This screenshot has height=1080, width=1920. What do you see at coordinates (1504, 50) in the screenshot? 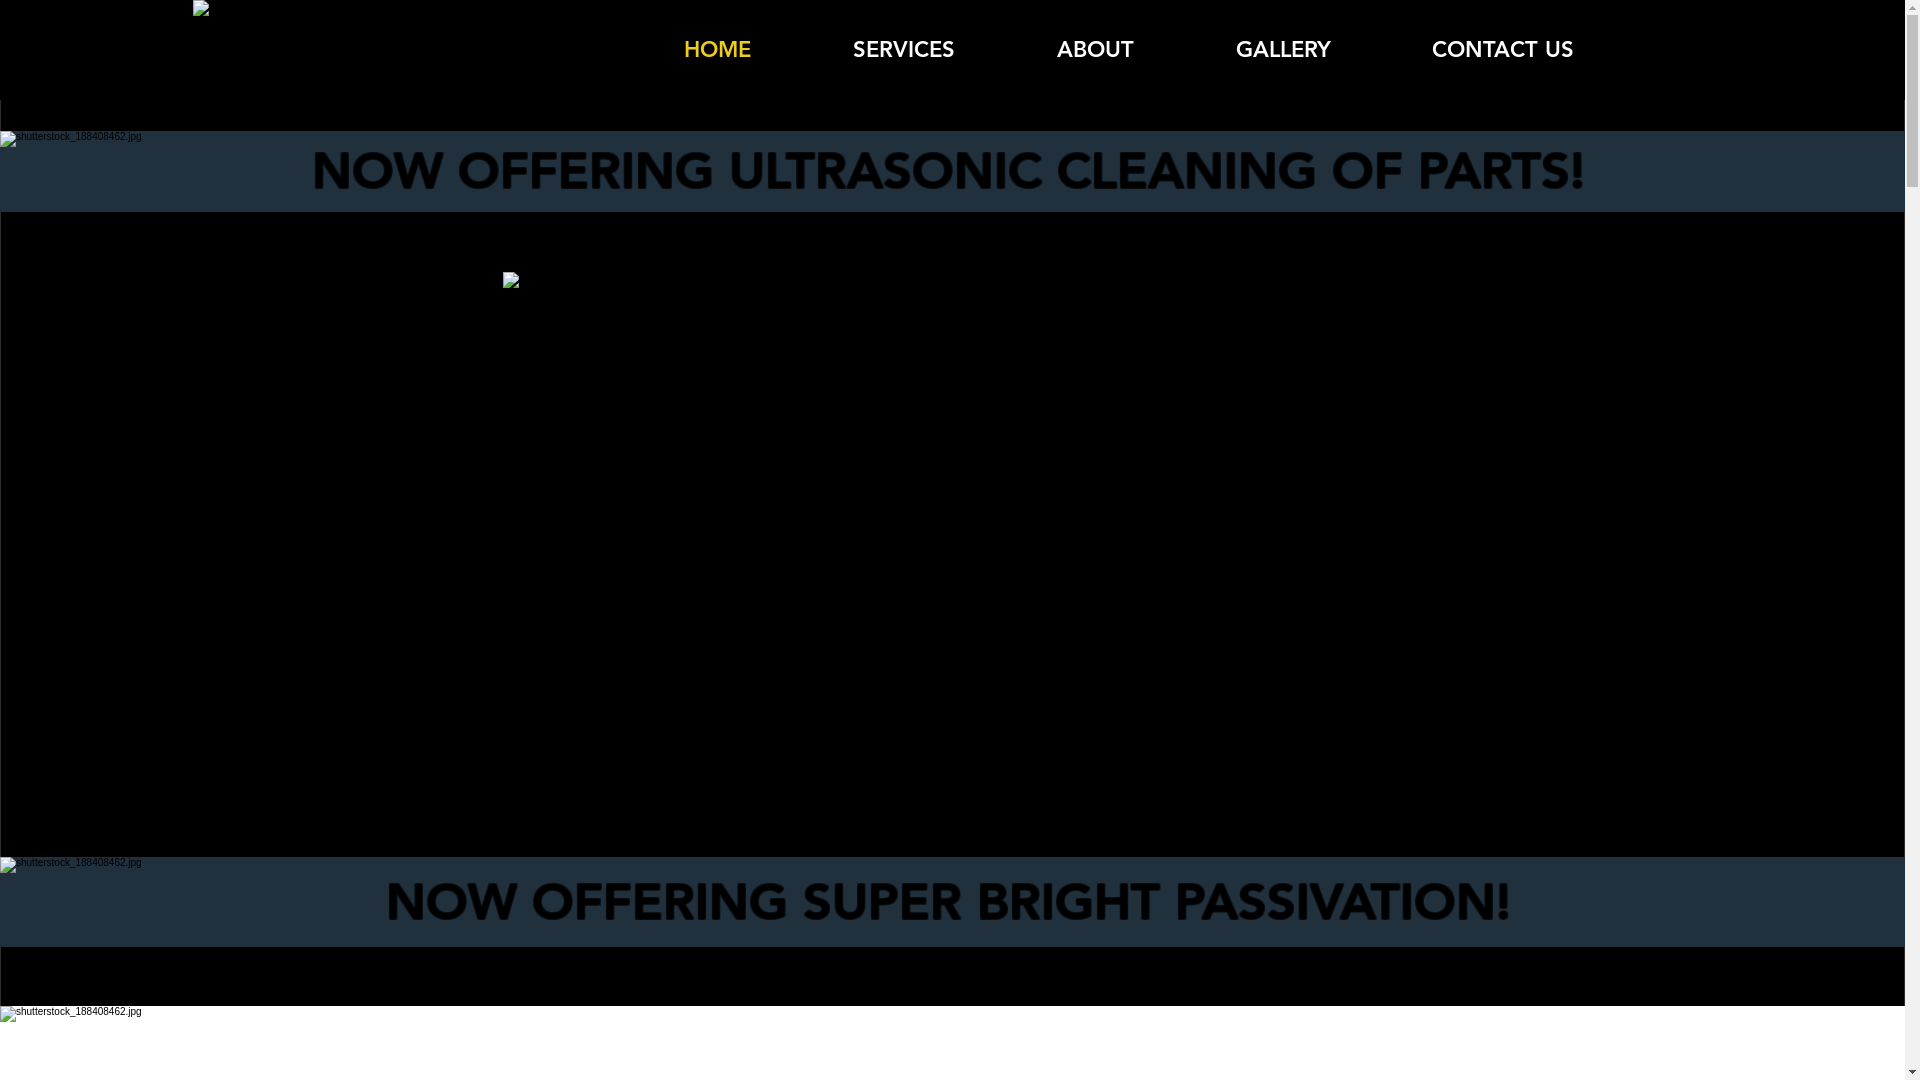
I see `CONTACT US` at bounding box center [1504, 50].